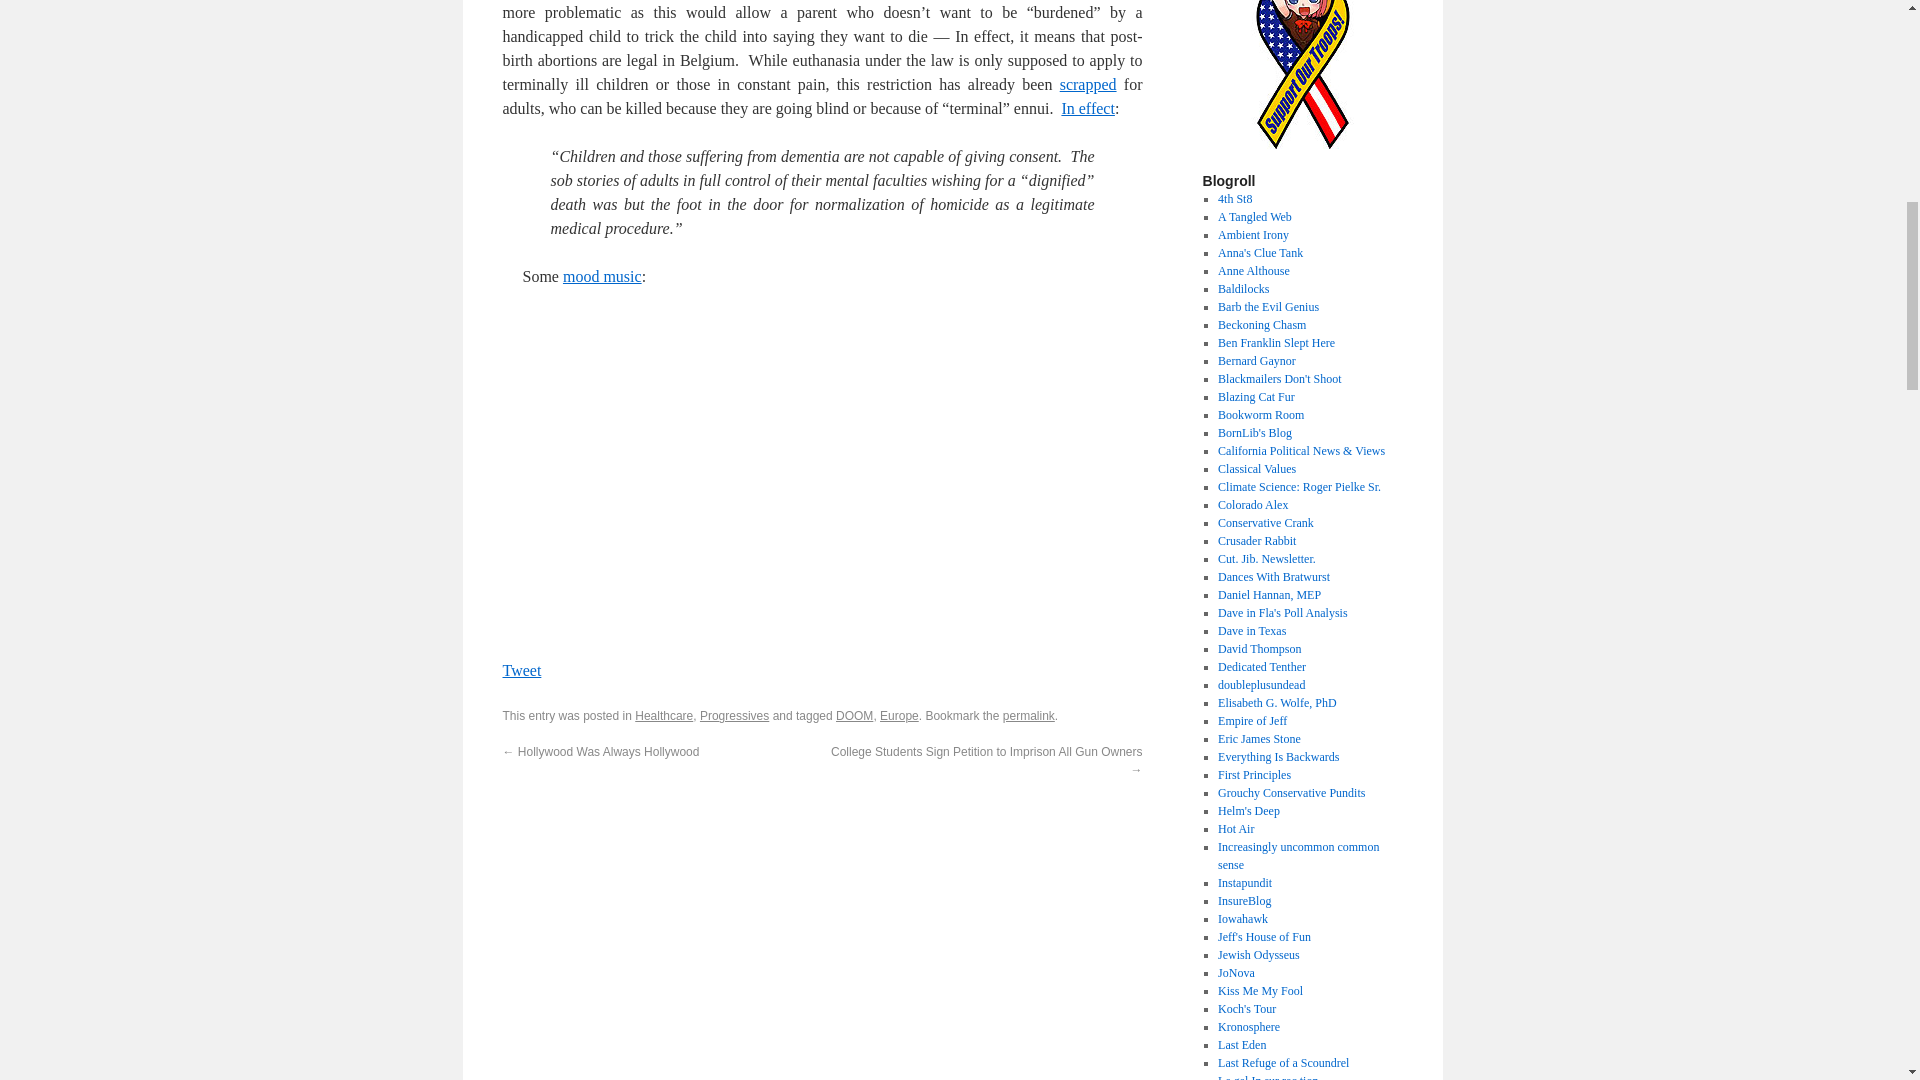 The width and height of the screenshot is (1920, 1080). I want to click on Healthcare, so click(664, 715).